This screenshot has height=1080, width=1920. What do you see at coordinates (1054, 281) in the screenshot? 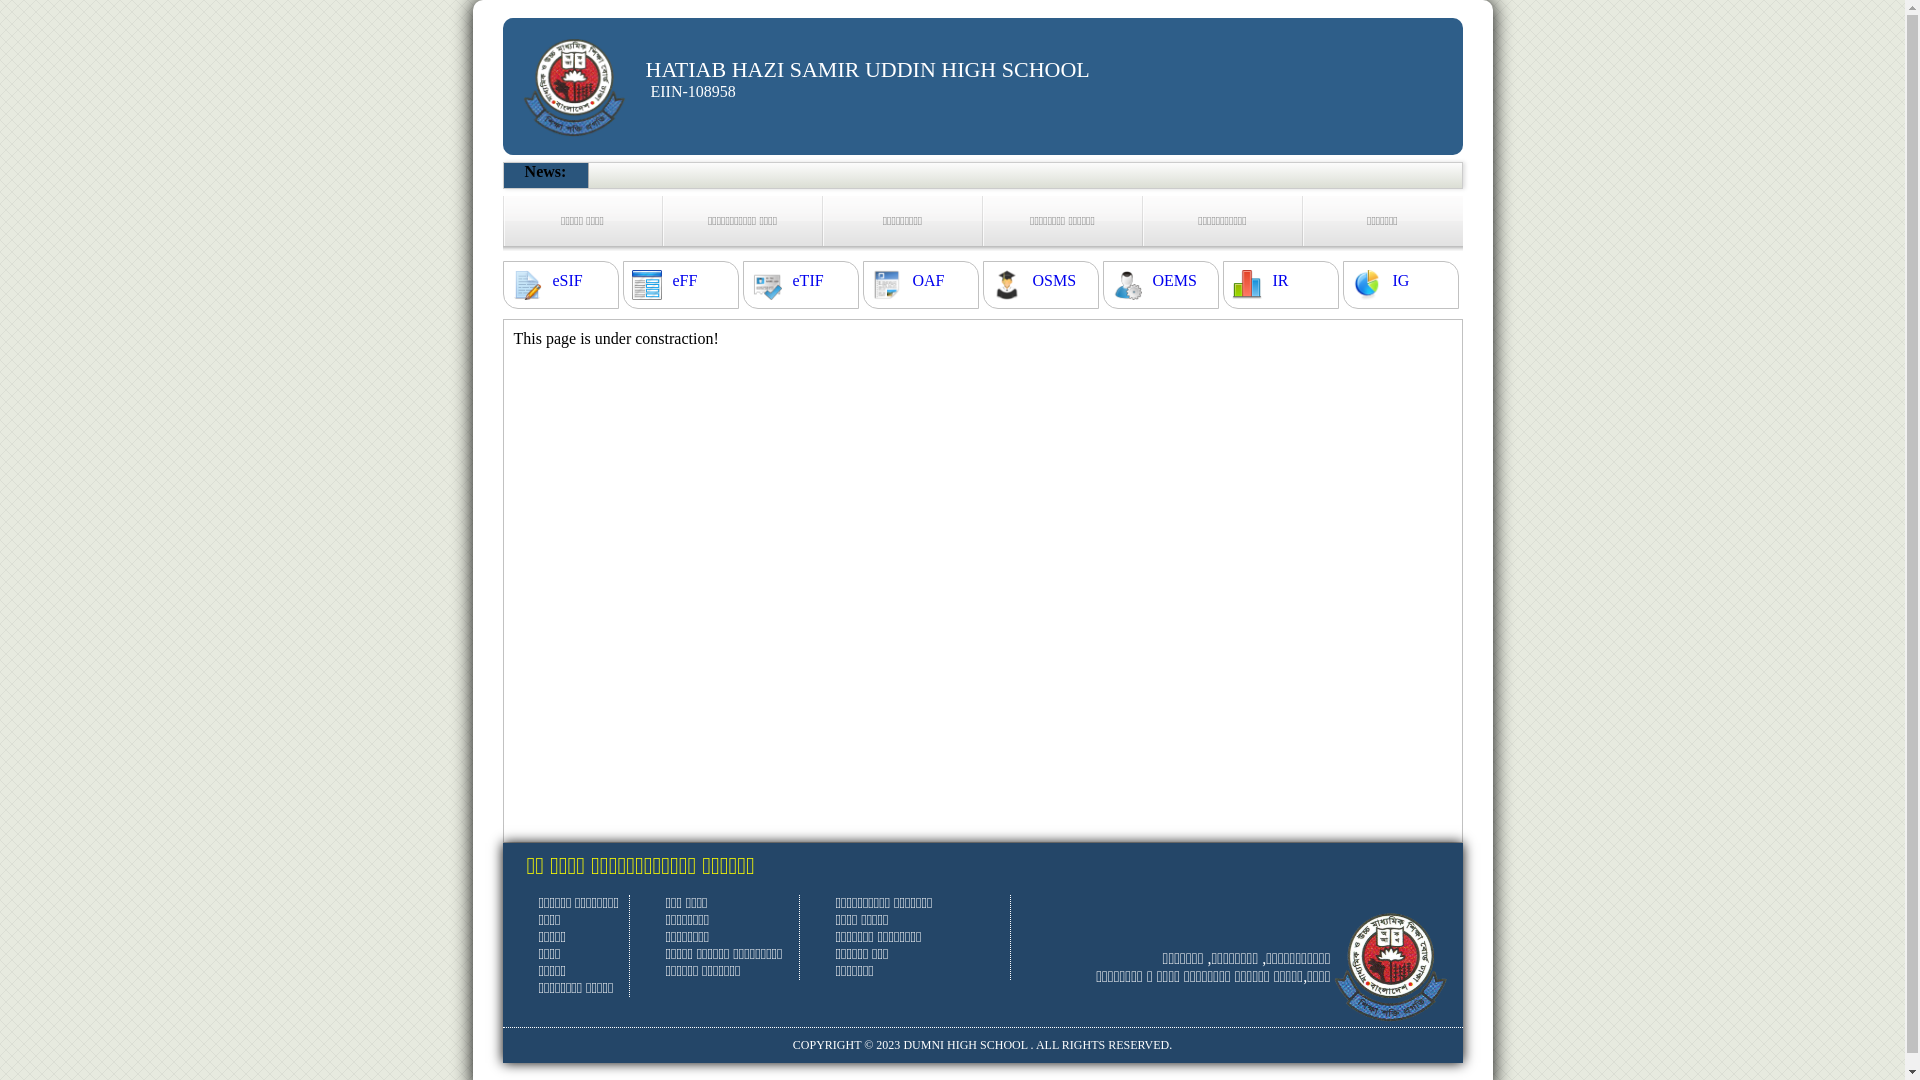
I see `OSMS` at bounding box center [1054, 281].